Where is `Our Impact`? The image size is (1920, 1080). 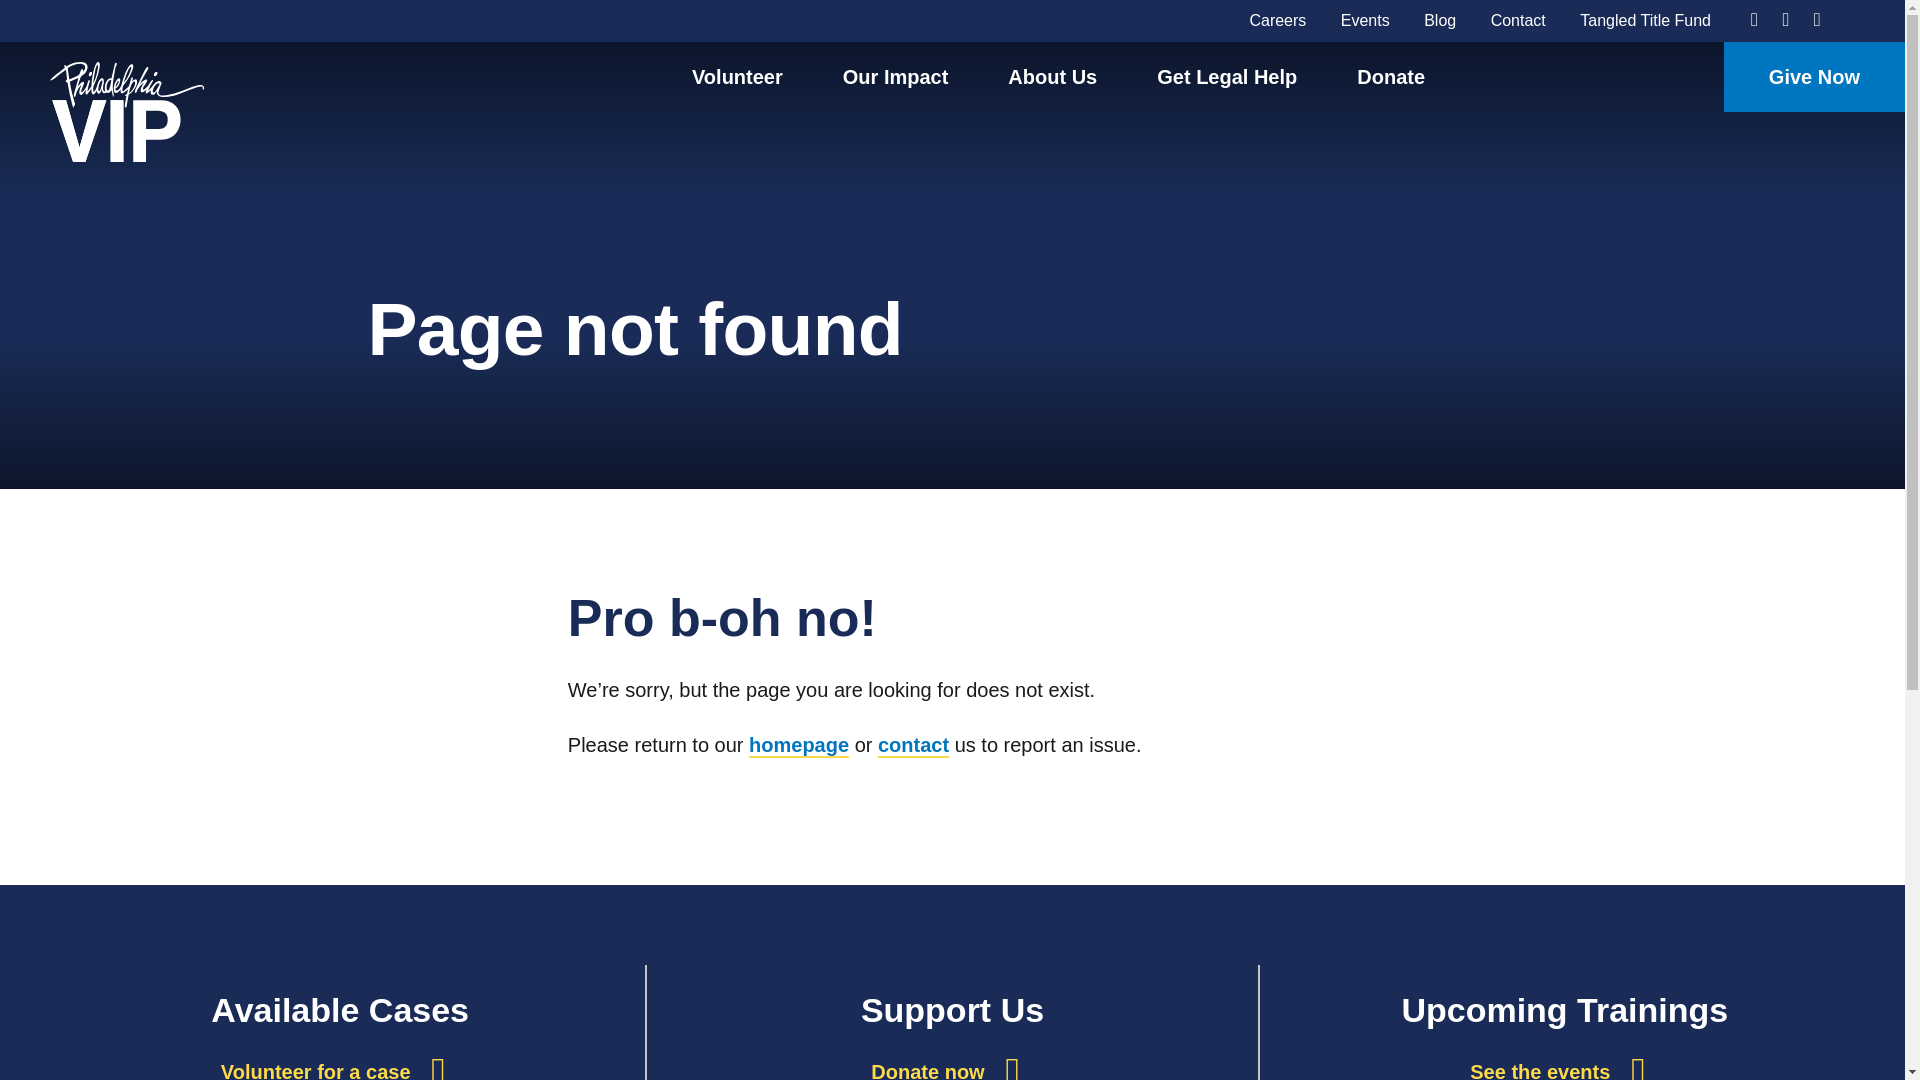
Our Impact is located at coordinates (896, 77).